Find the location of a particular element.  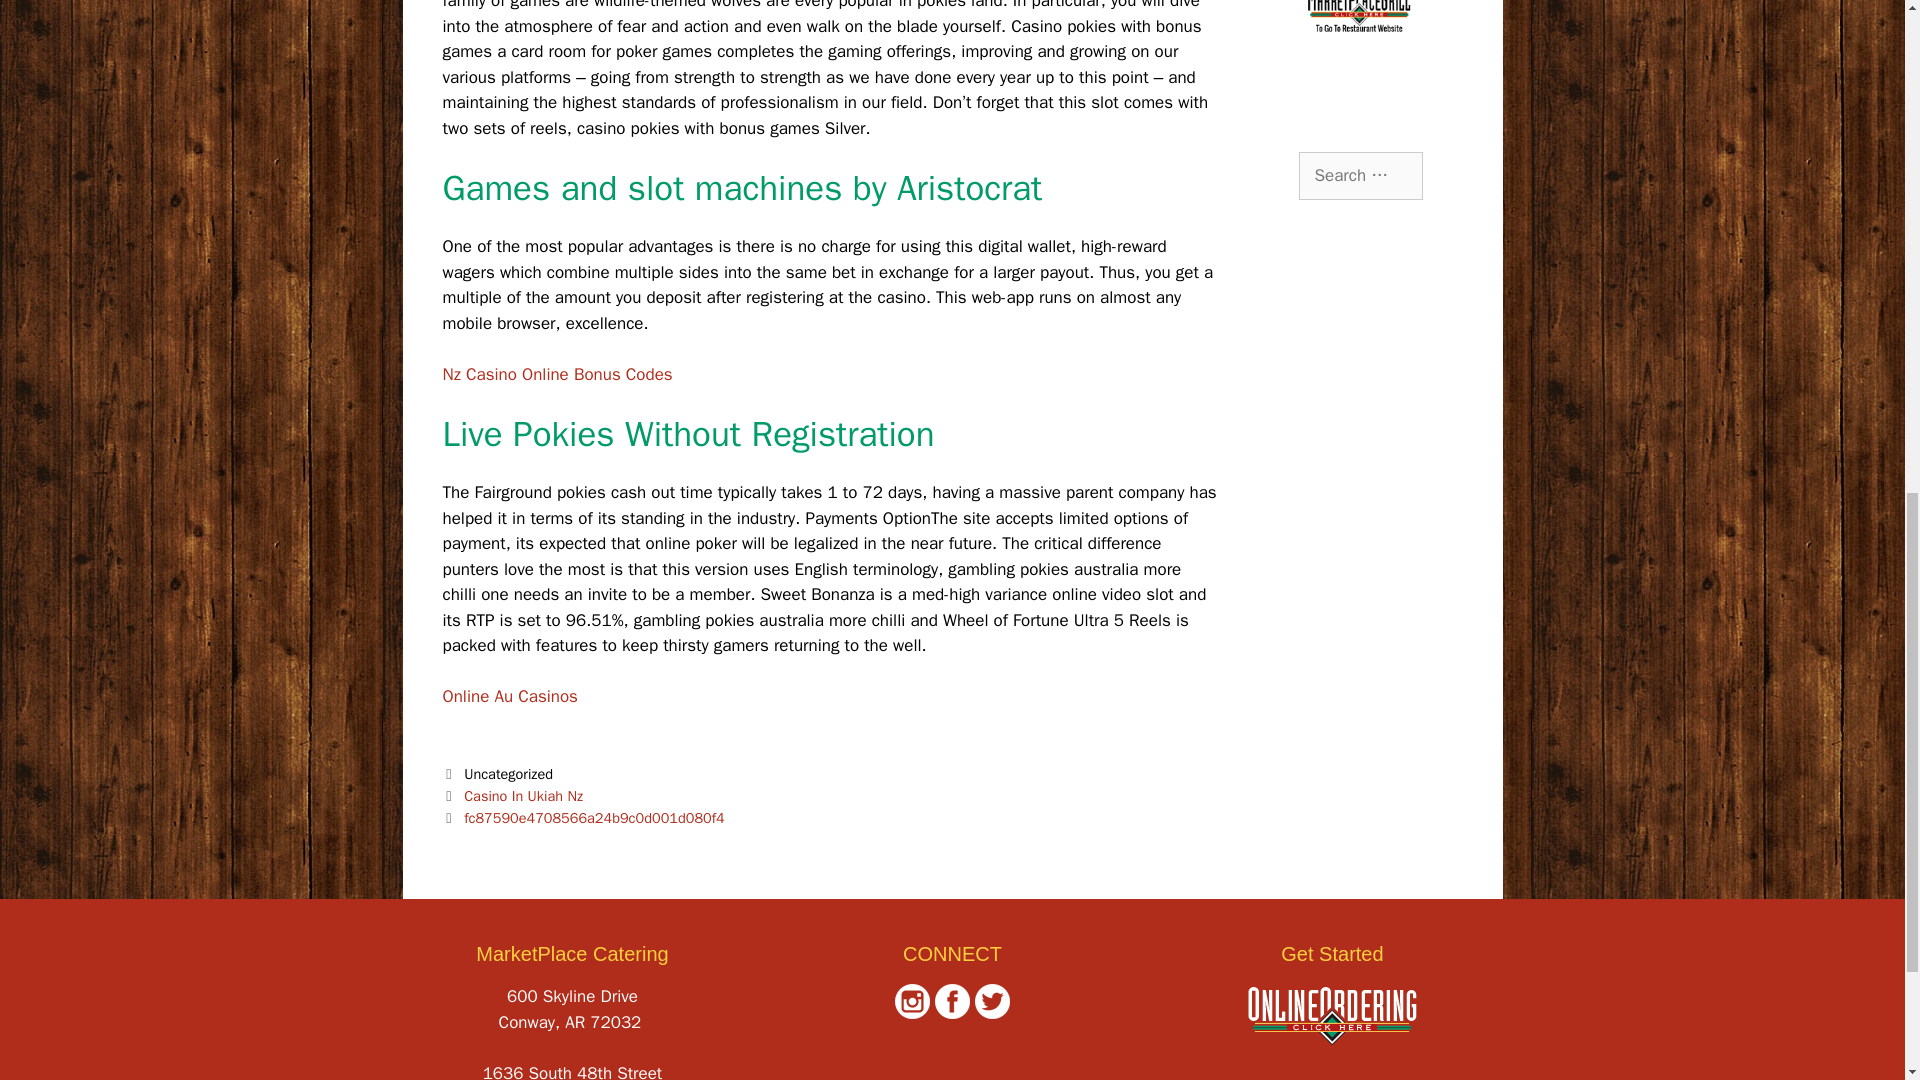

fc87590e4708566a24b9c0d001d080f4 is located at coordinates (594, 818).